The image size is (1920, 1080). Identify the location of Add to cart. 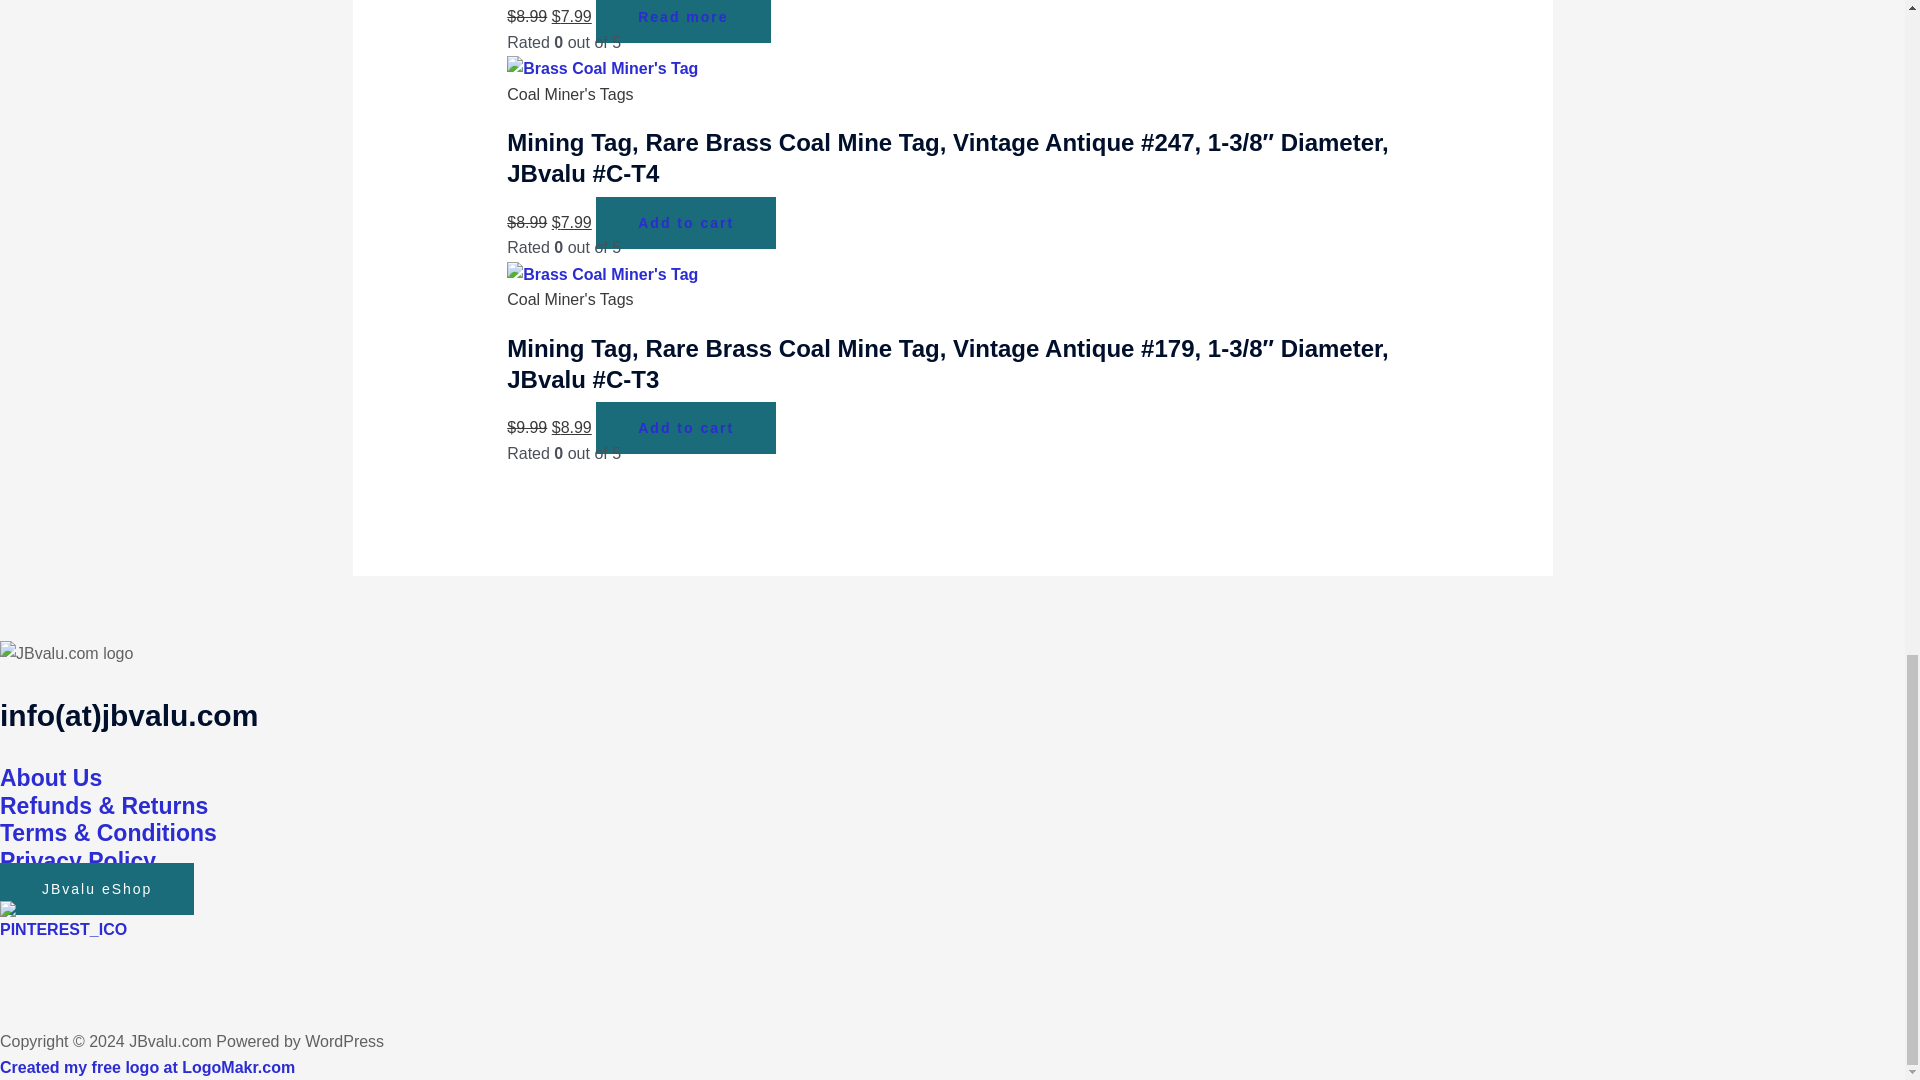
(685, 427).